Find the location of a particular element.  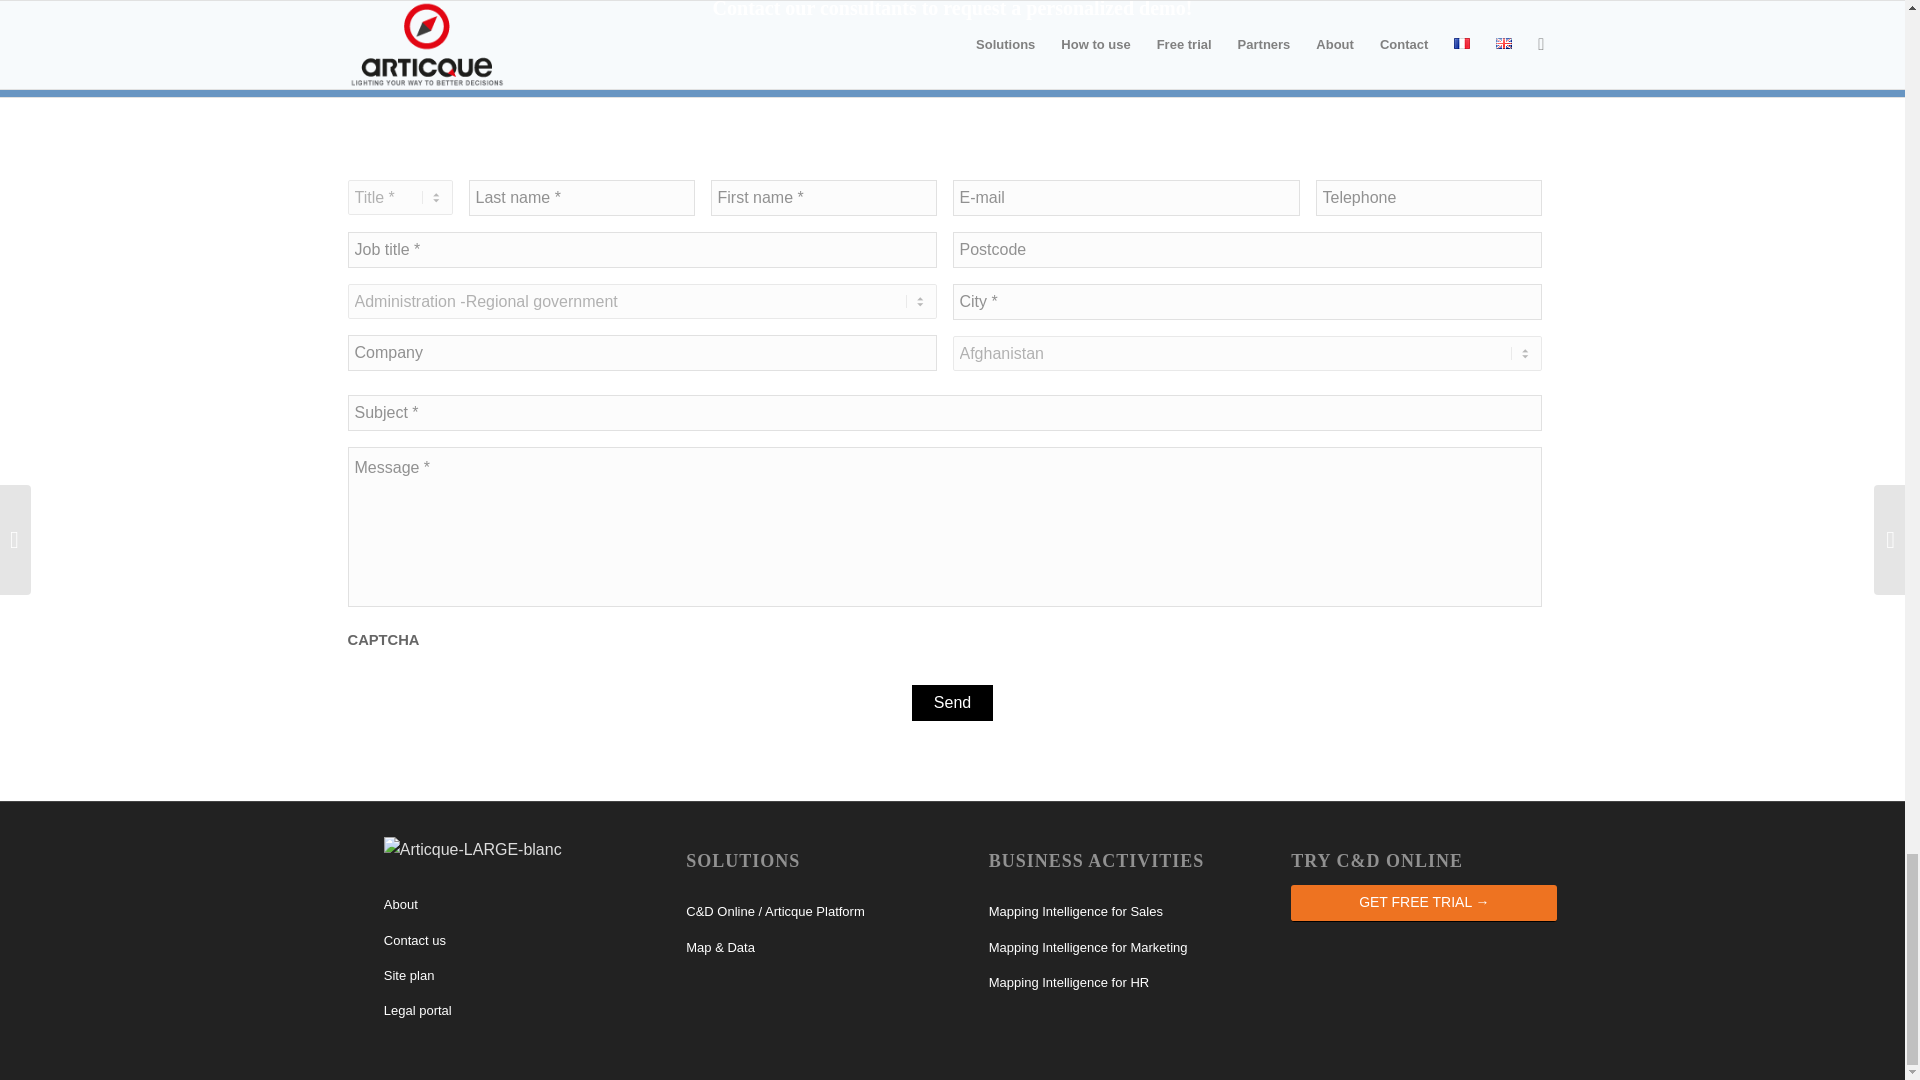

Contact us is located at coordinates (517, 942).